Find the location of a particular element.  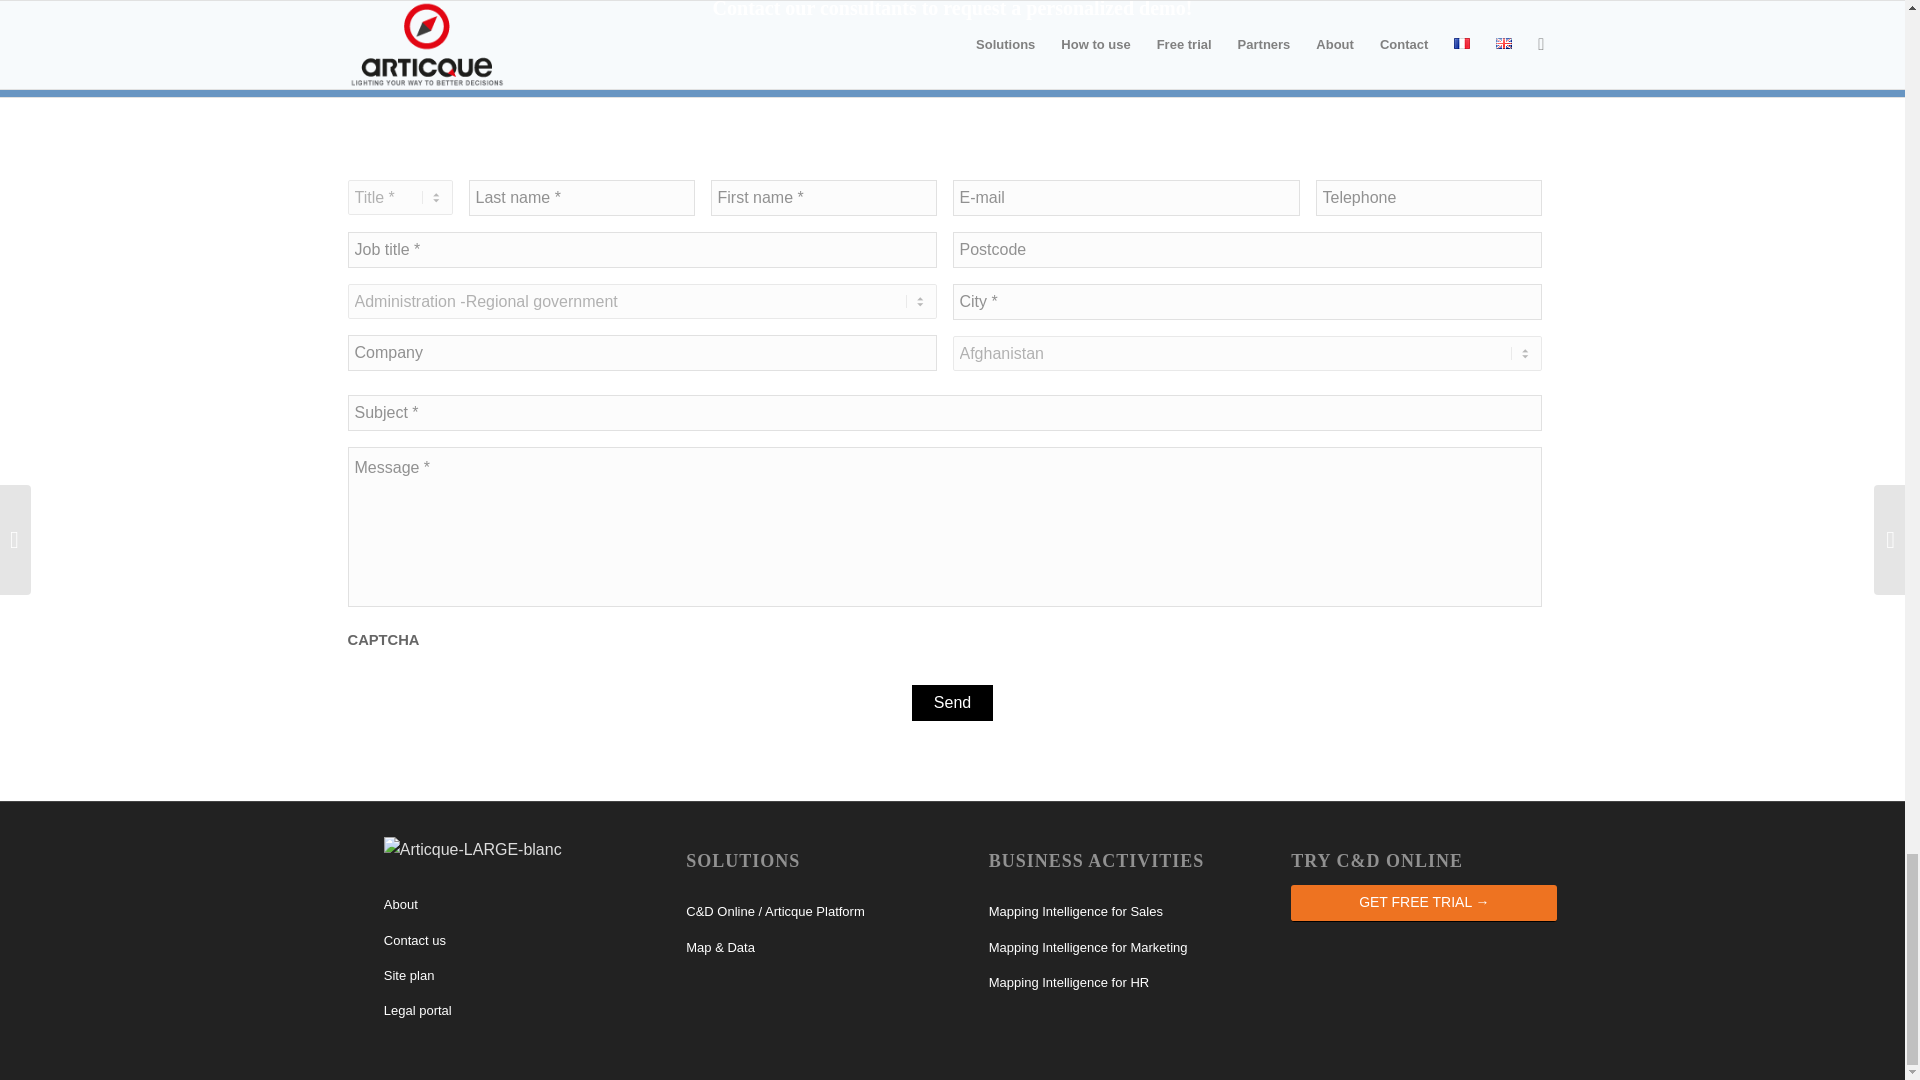

Contact us is located at coordinates (517, 942).